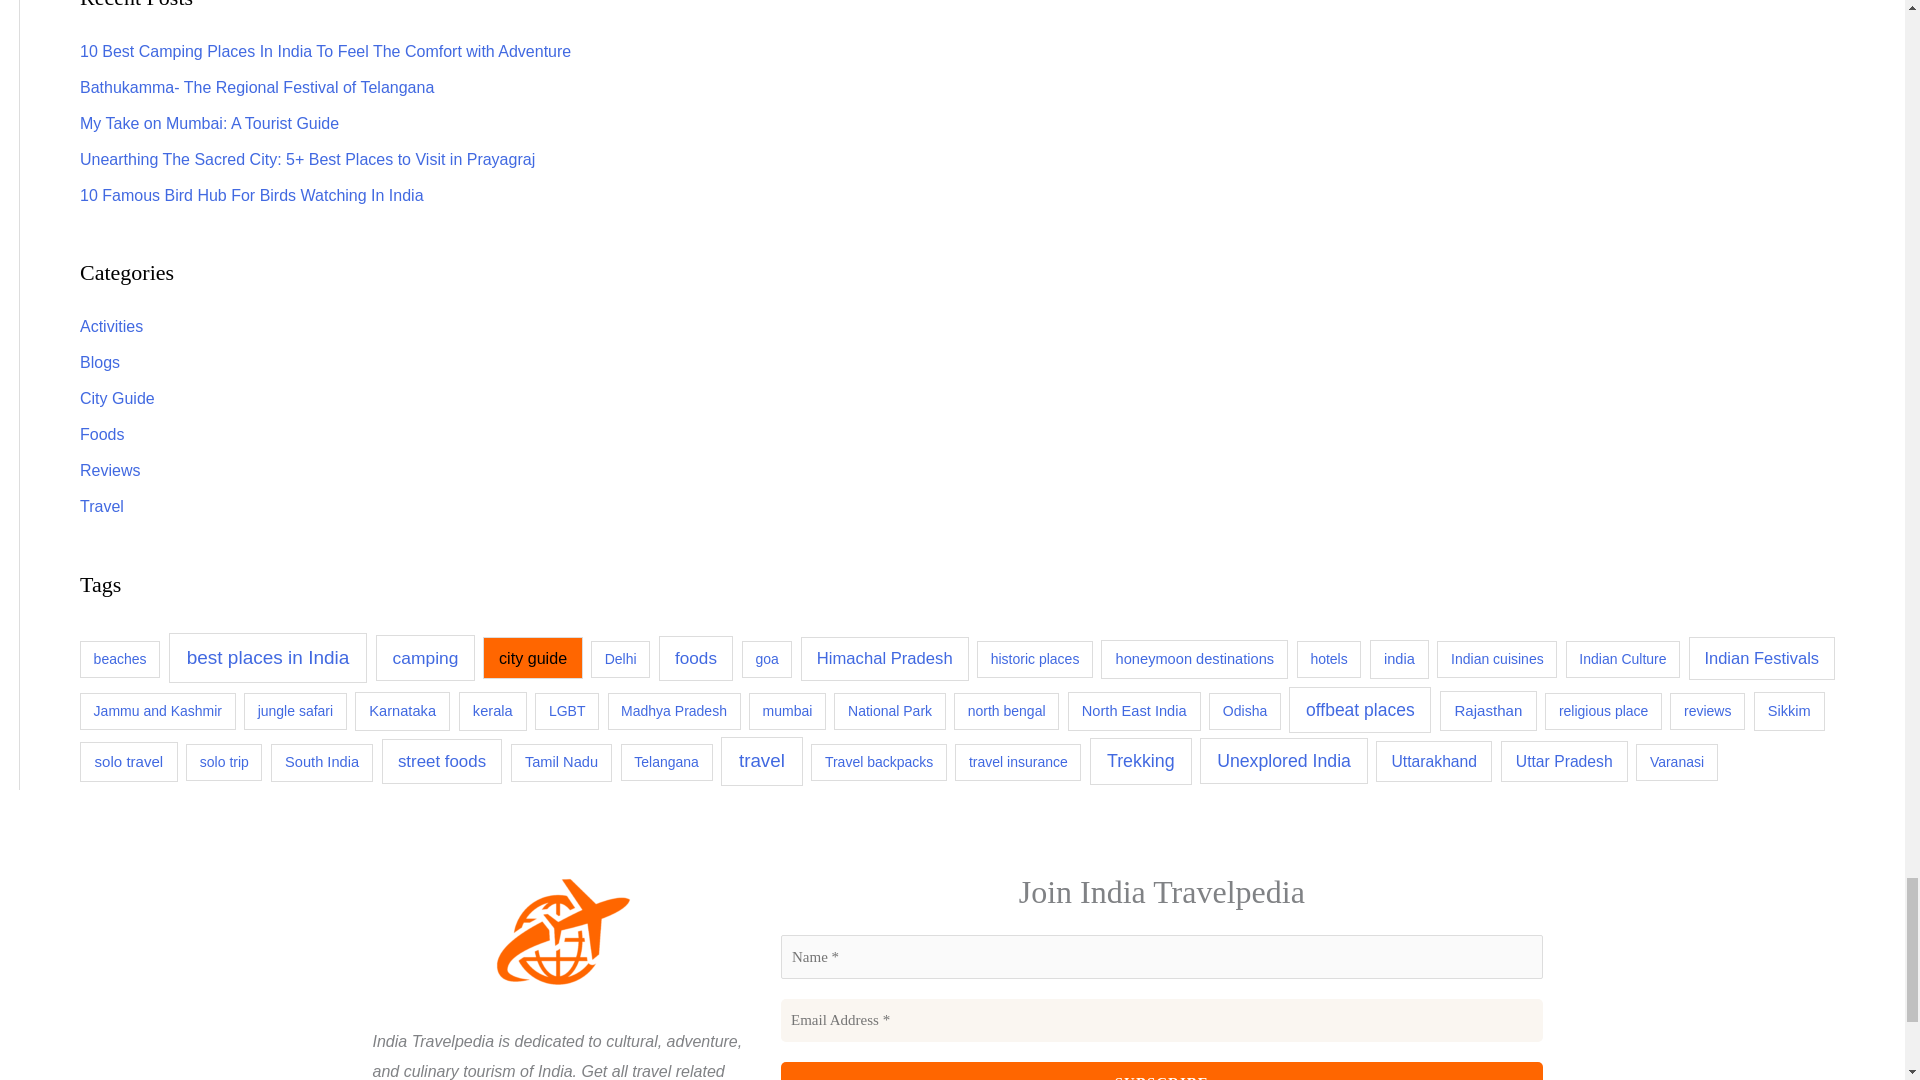 This screenshot has height=1080, width=1920. Describe the element at coordinates (110, 470) in the screenshot. I see `Reviews` at that location.